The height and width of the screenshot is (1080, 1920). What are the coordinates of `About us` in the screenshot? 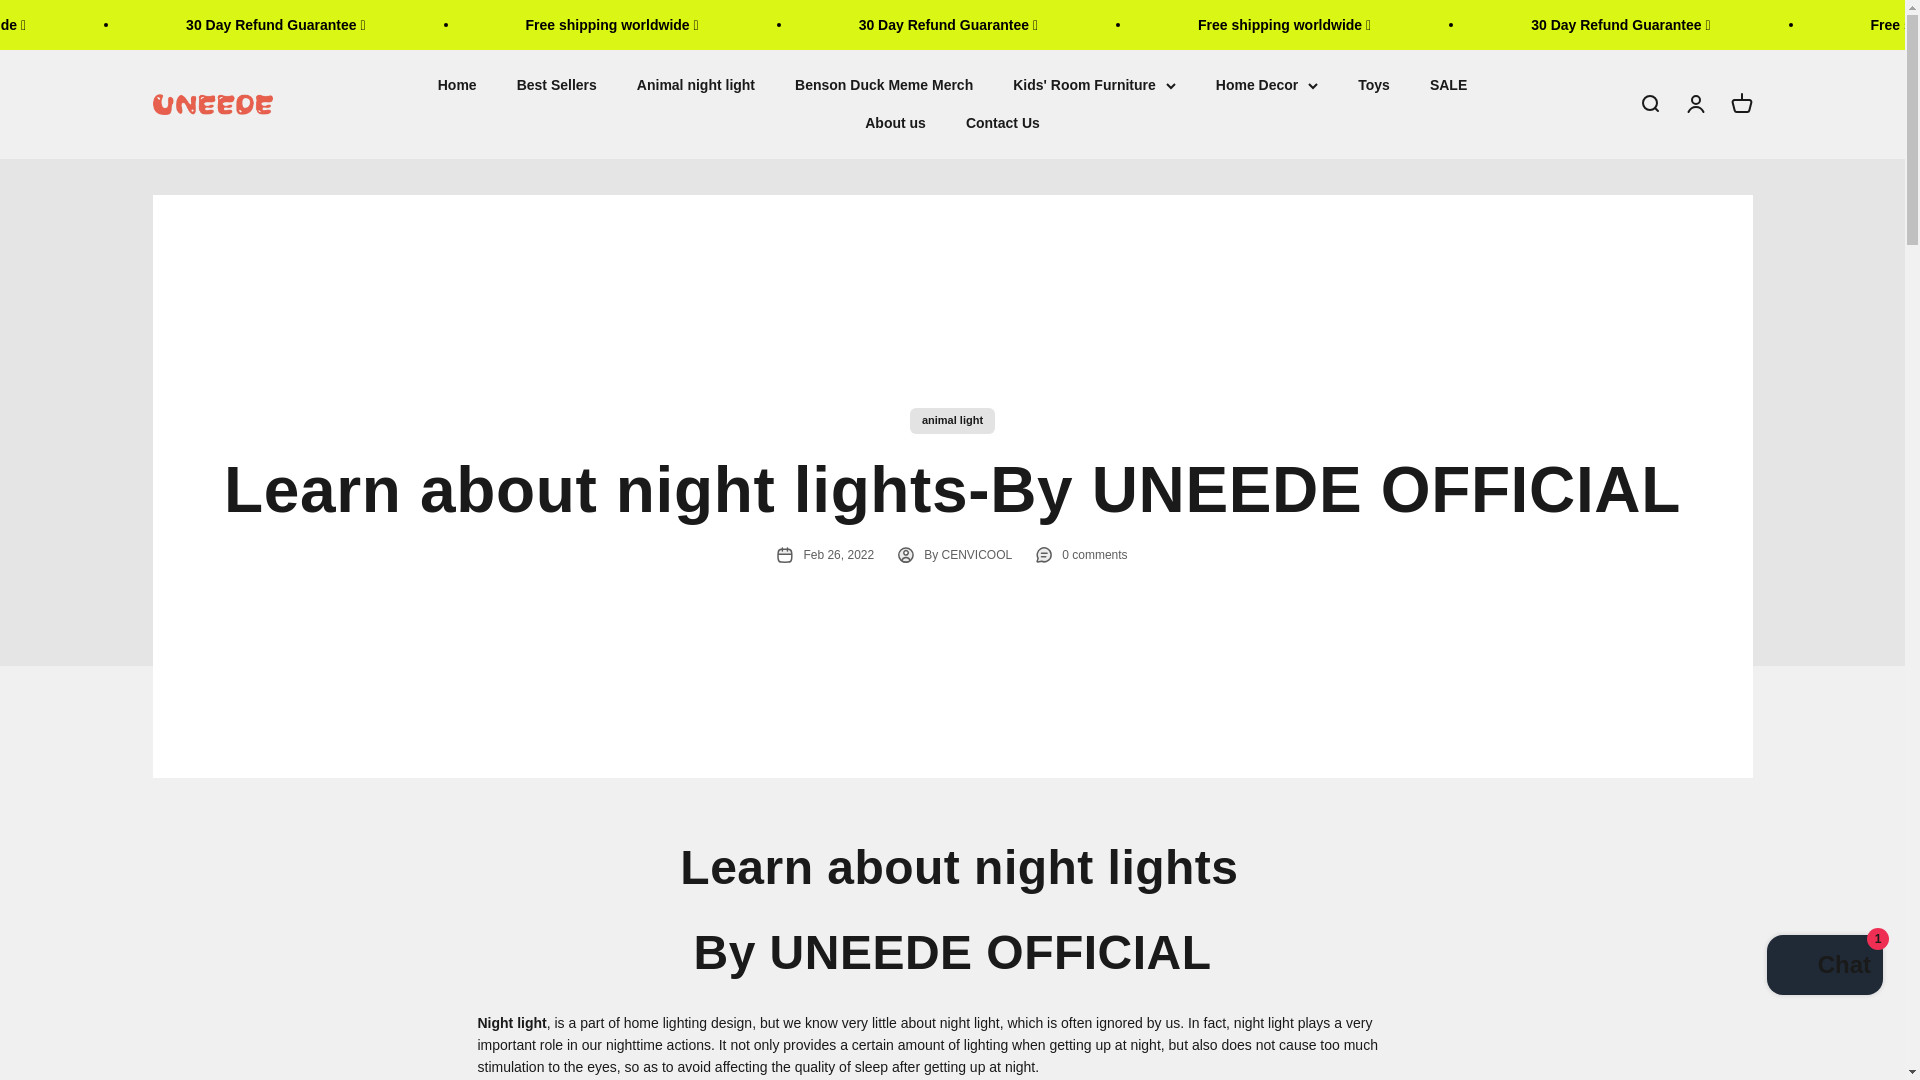 It's located at (895, 123).